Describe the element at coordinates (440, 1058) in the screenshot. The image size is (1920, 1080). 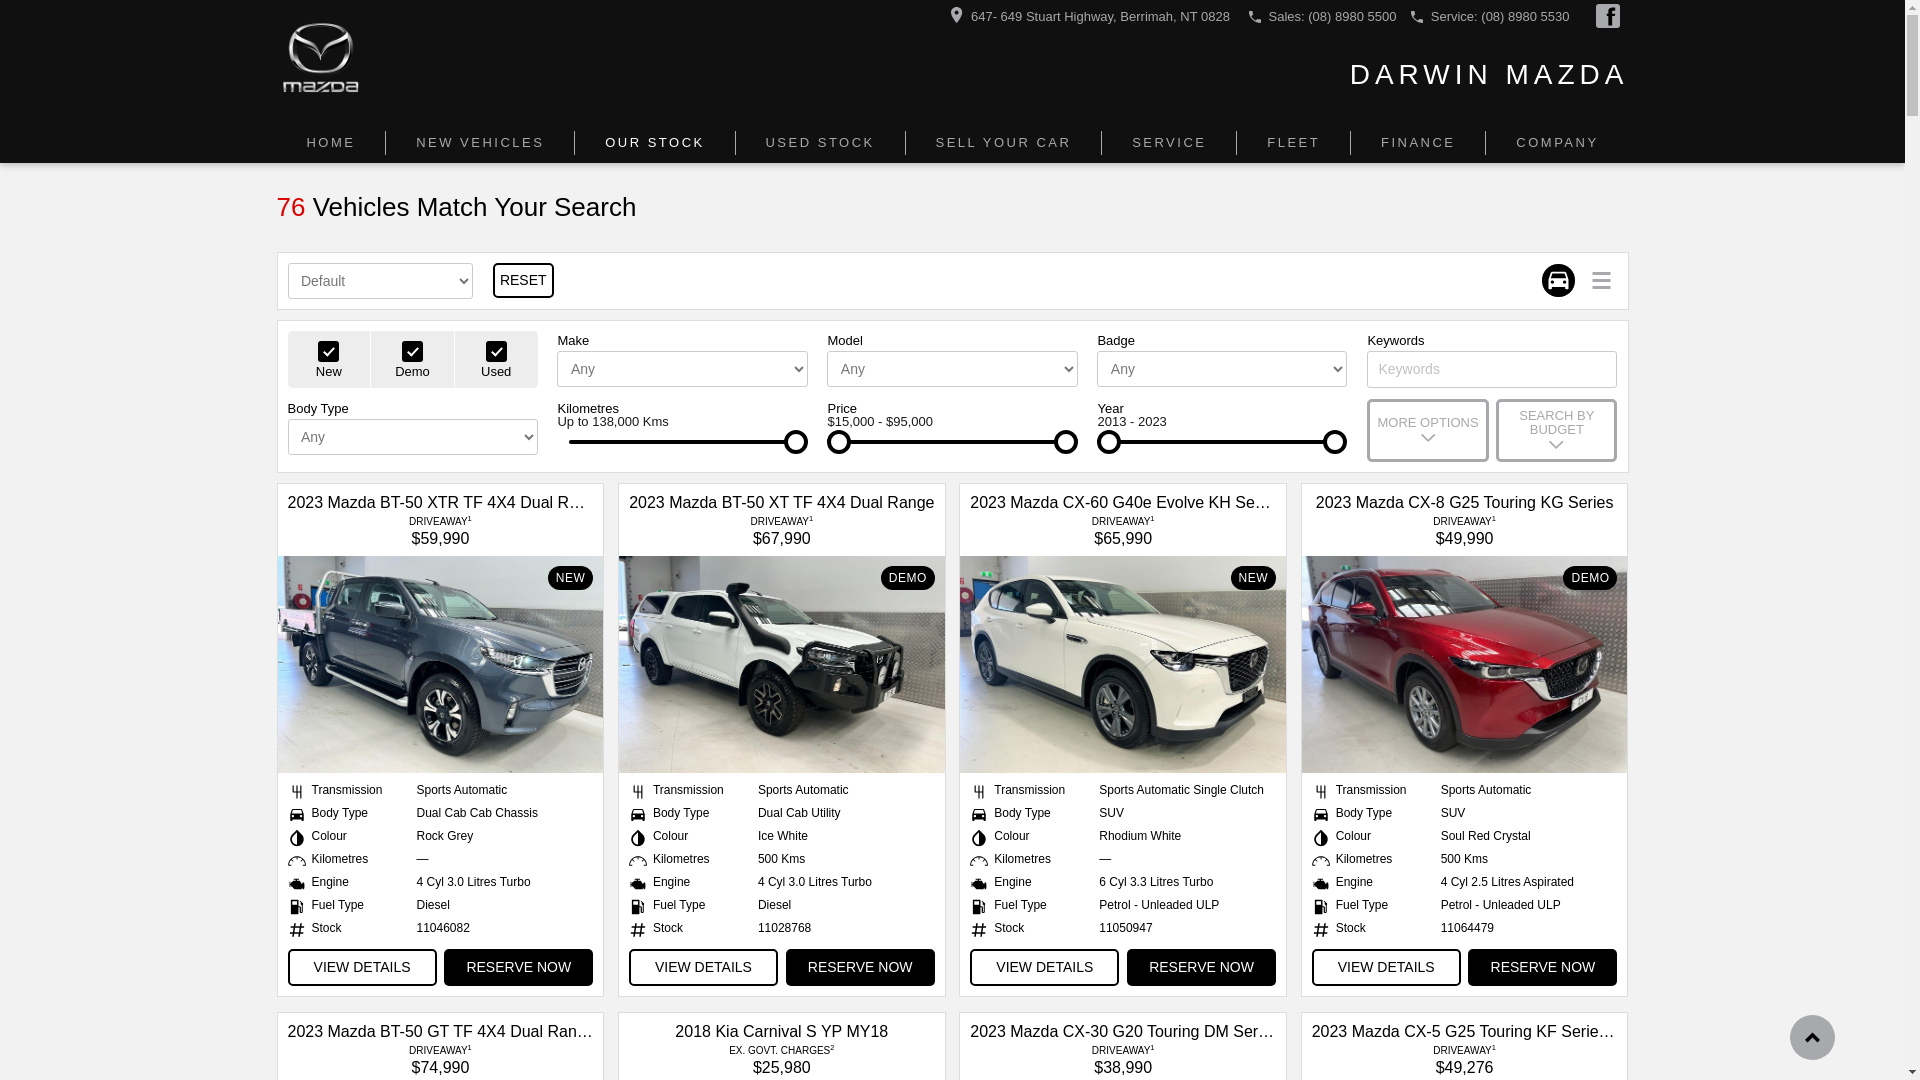
I see `DRIVEAWAY1
$74,990` at that location.